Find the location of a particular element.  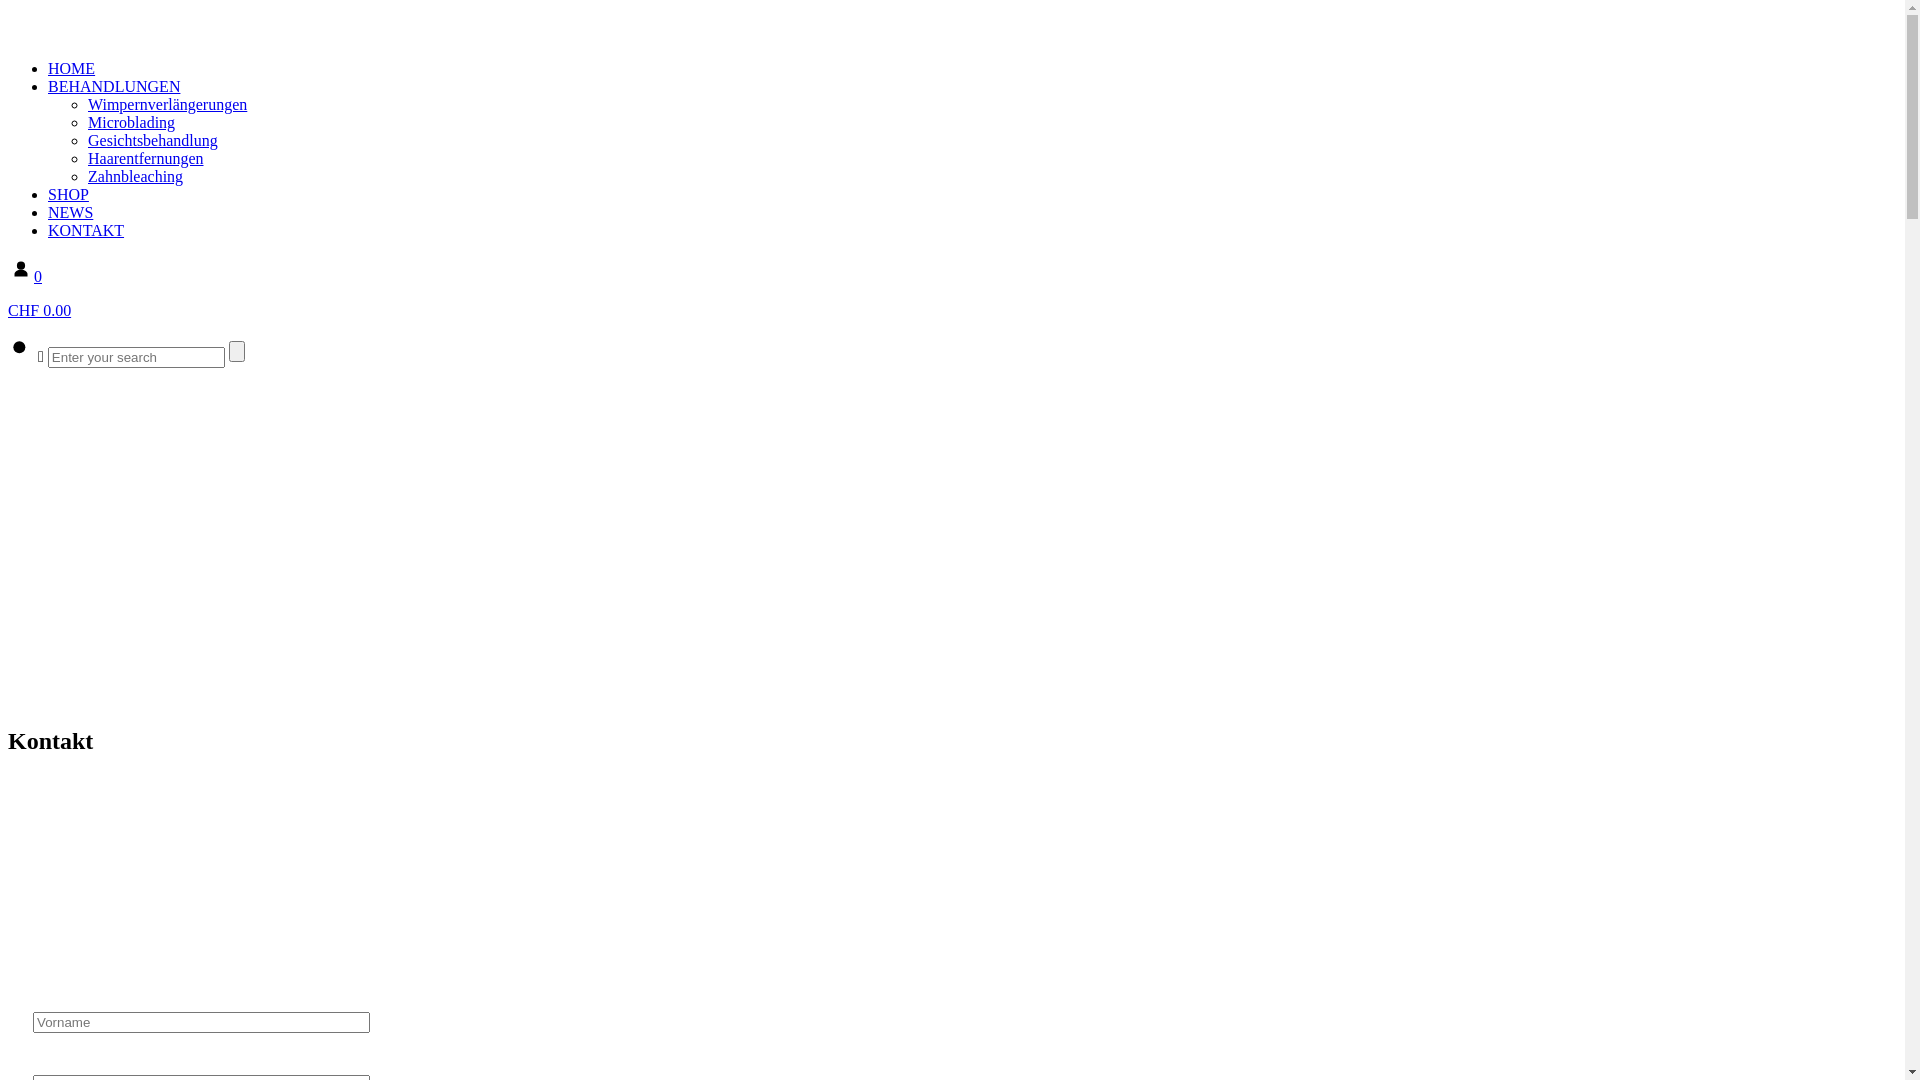

Haarentfernungen is located at coordinates (146, 158).